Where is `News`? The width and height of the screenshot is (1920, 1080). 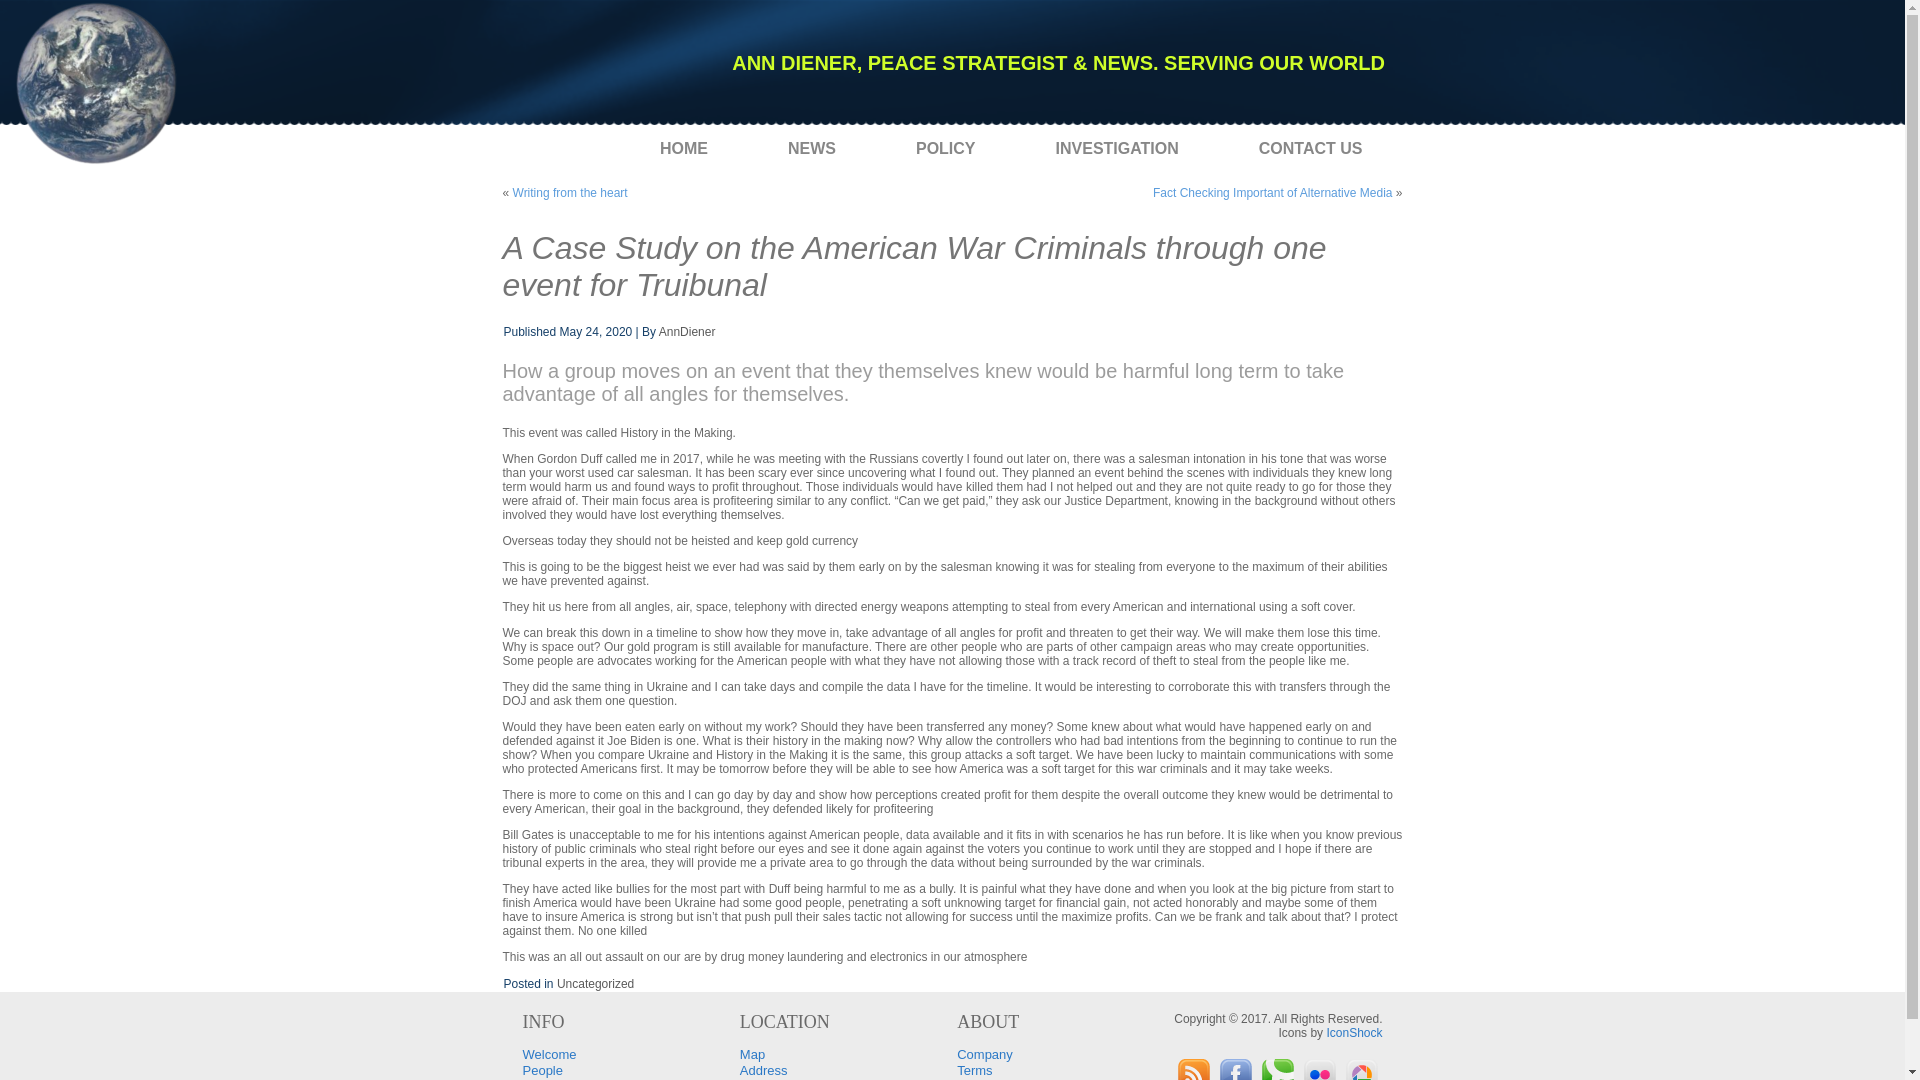 News is located at coordinates (812, 148).